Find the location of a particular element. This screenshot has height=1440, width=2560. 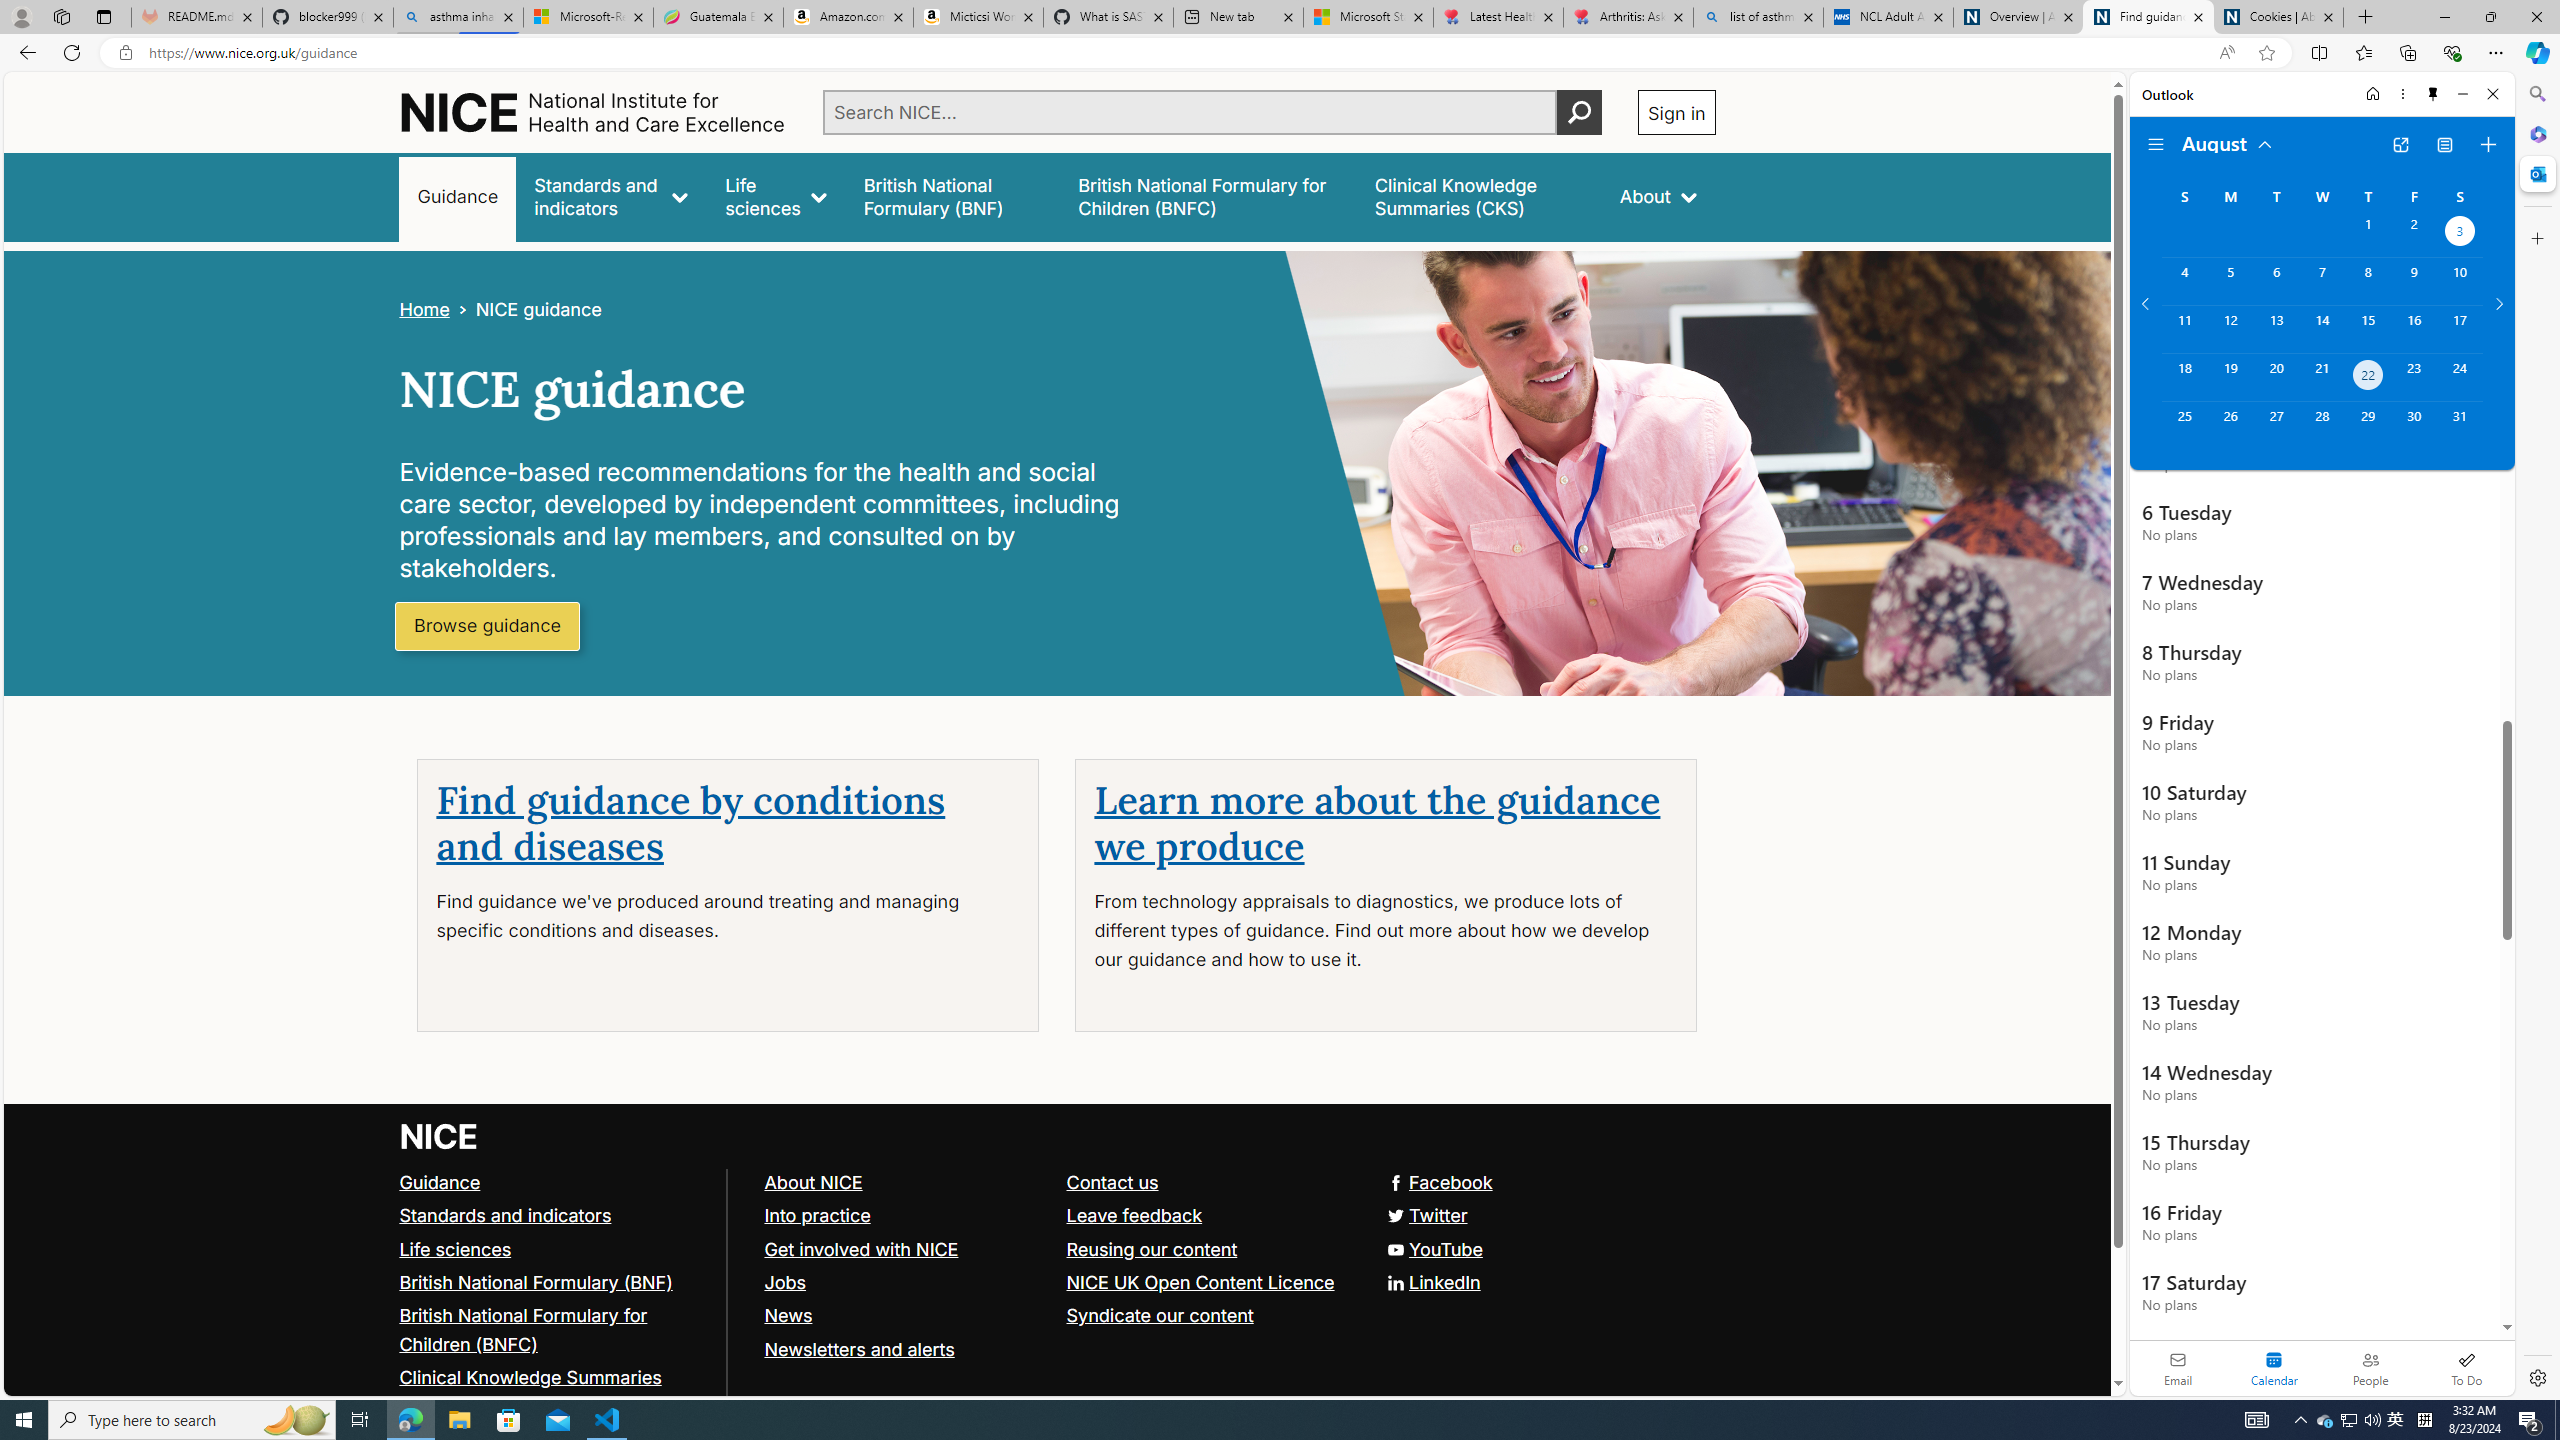

View Switcher. Current view is Agenda view is located at coordinates (2444, 145).